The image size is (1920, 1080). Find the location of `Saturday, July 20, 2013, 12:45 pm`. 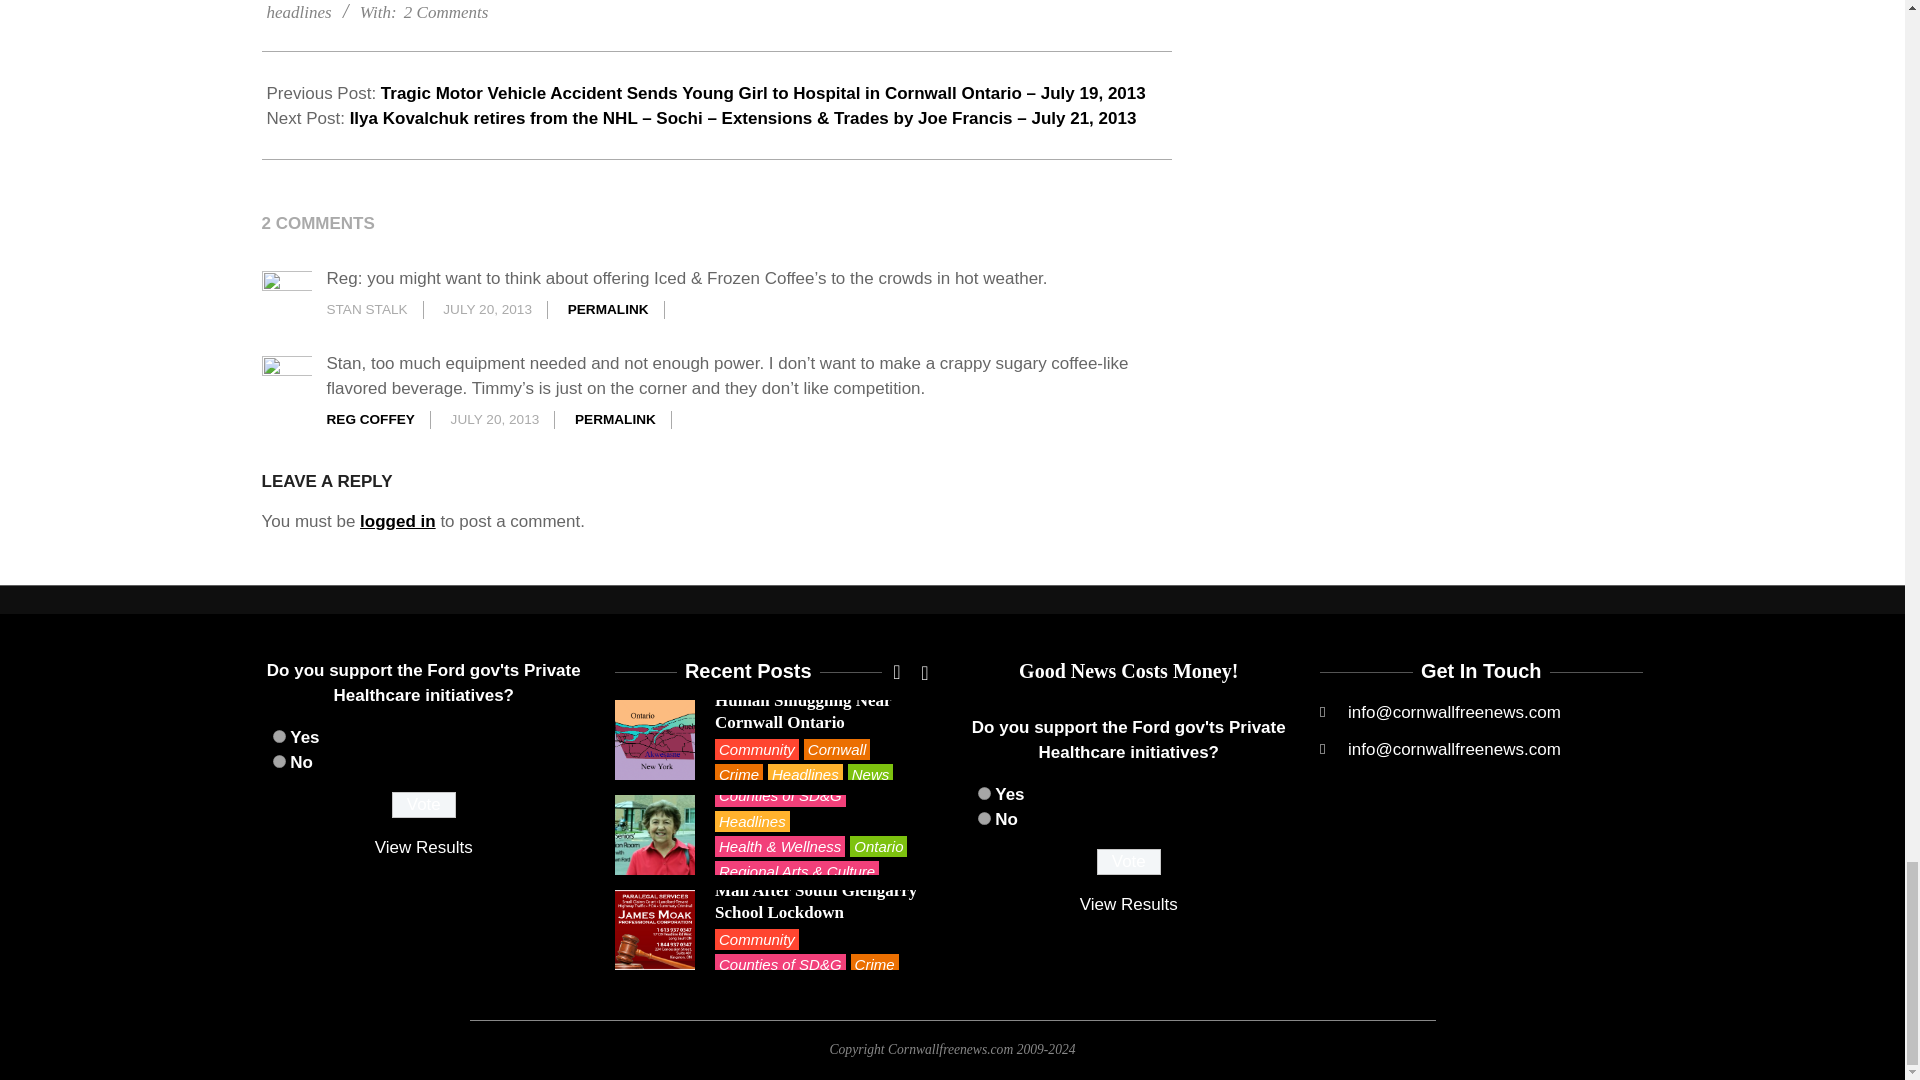

Saturday, July 20, 2013, 12:45 pm is located at coordinates (487, 310).